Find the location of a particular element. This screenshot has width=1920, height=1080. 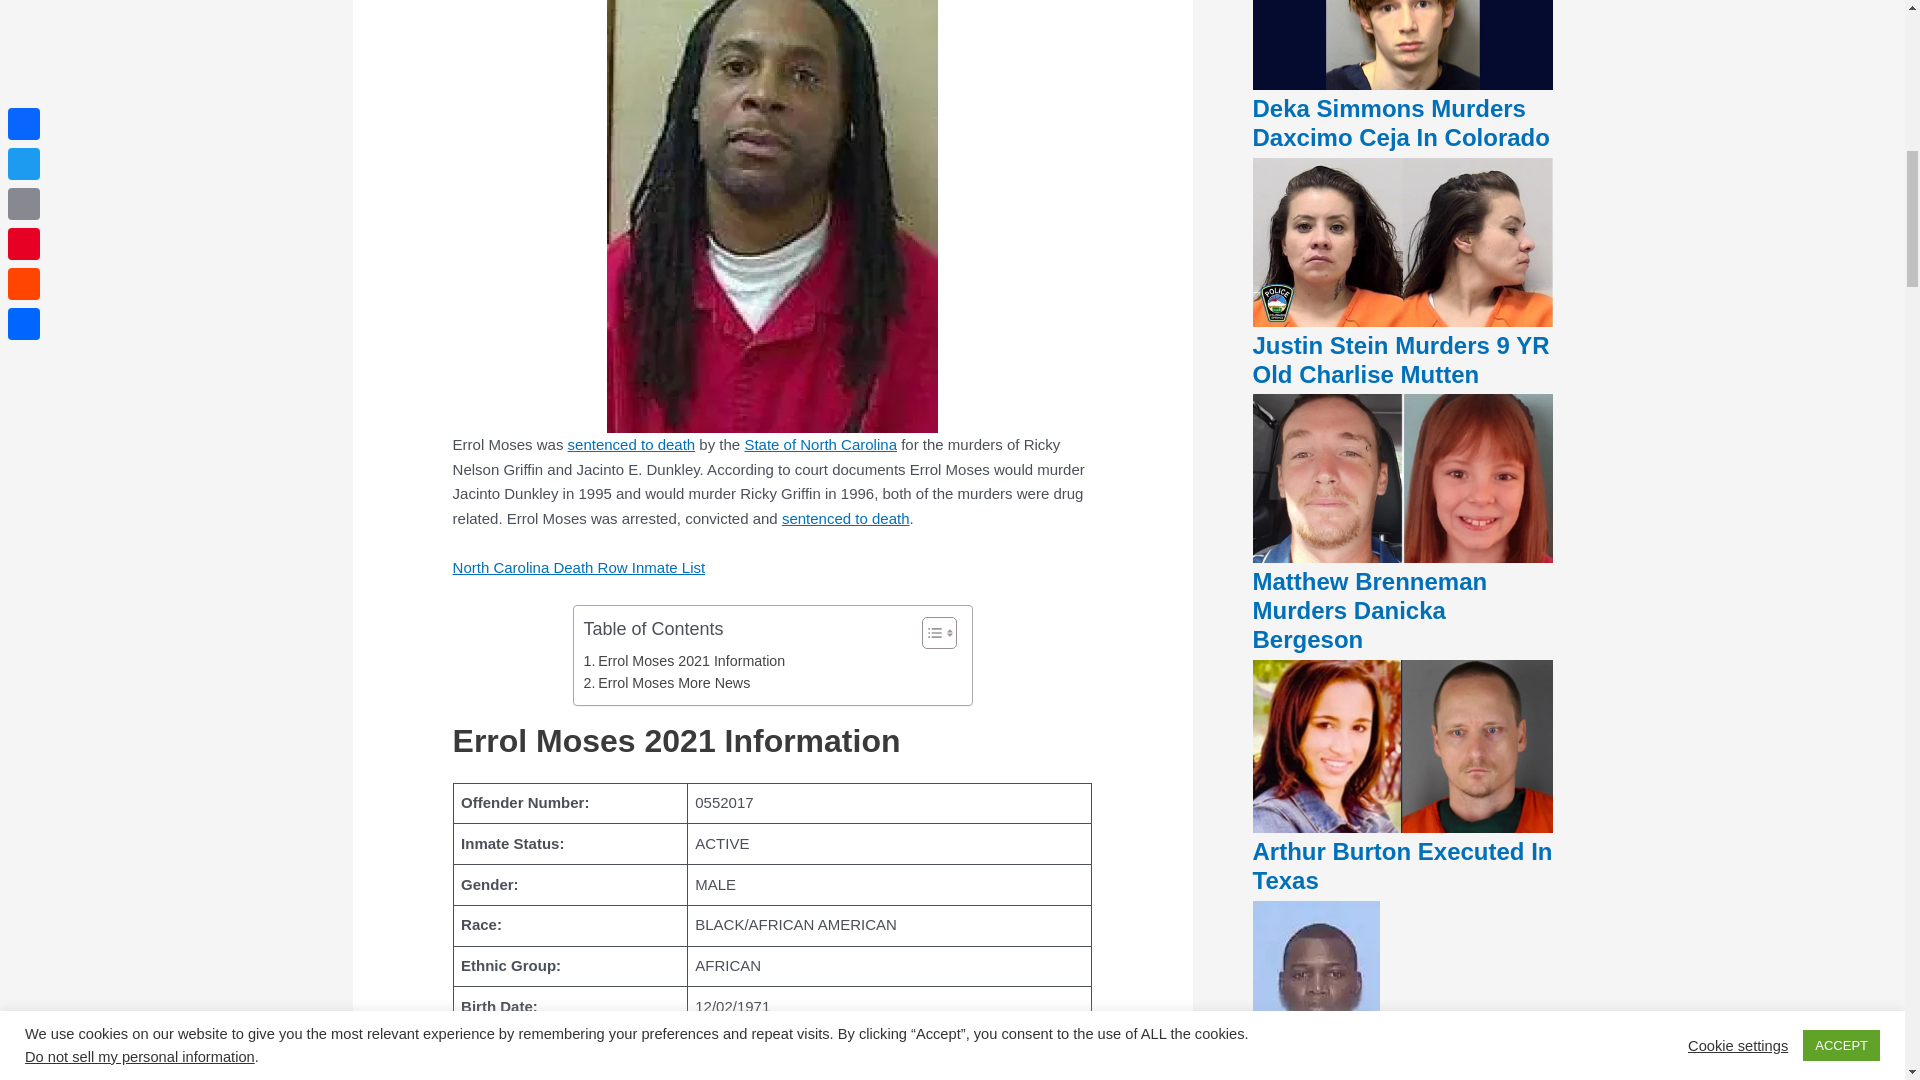

sentenced to death is located at coordinates (632, 444).